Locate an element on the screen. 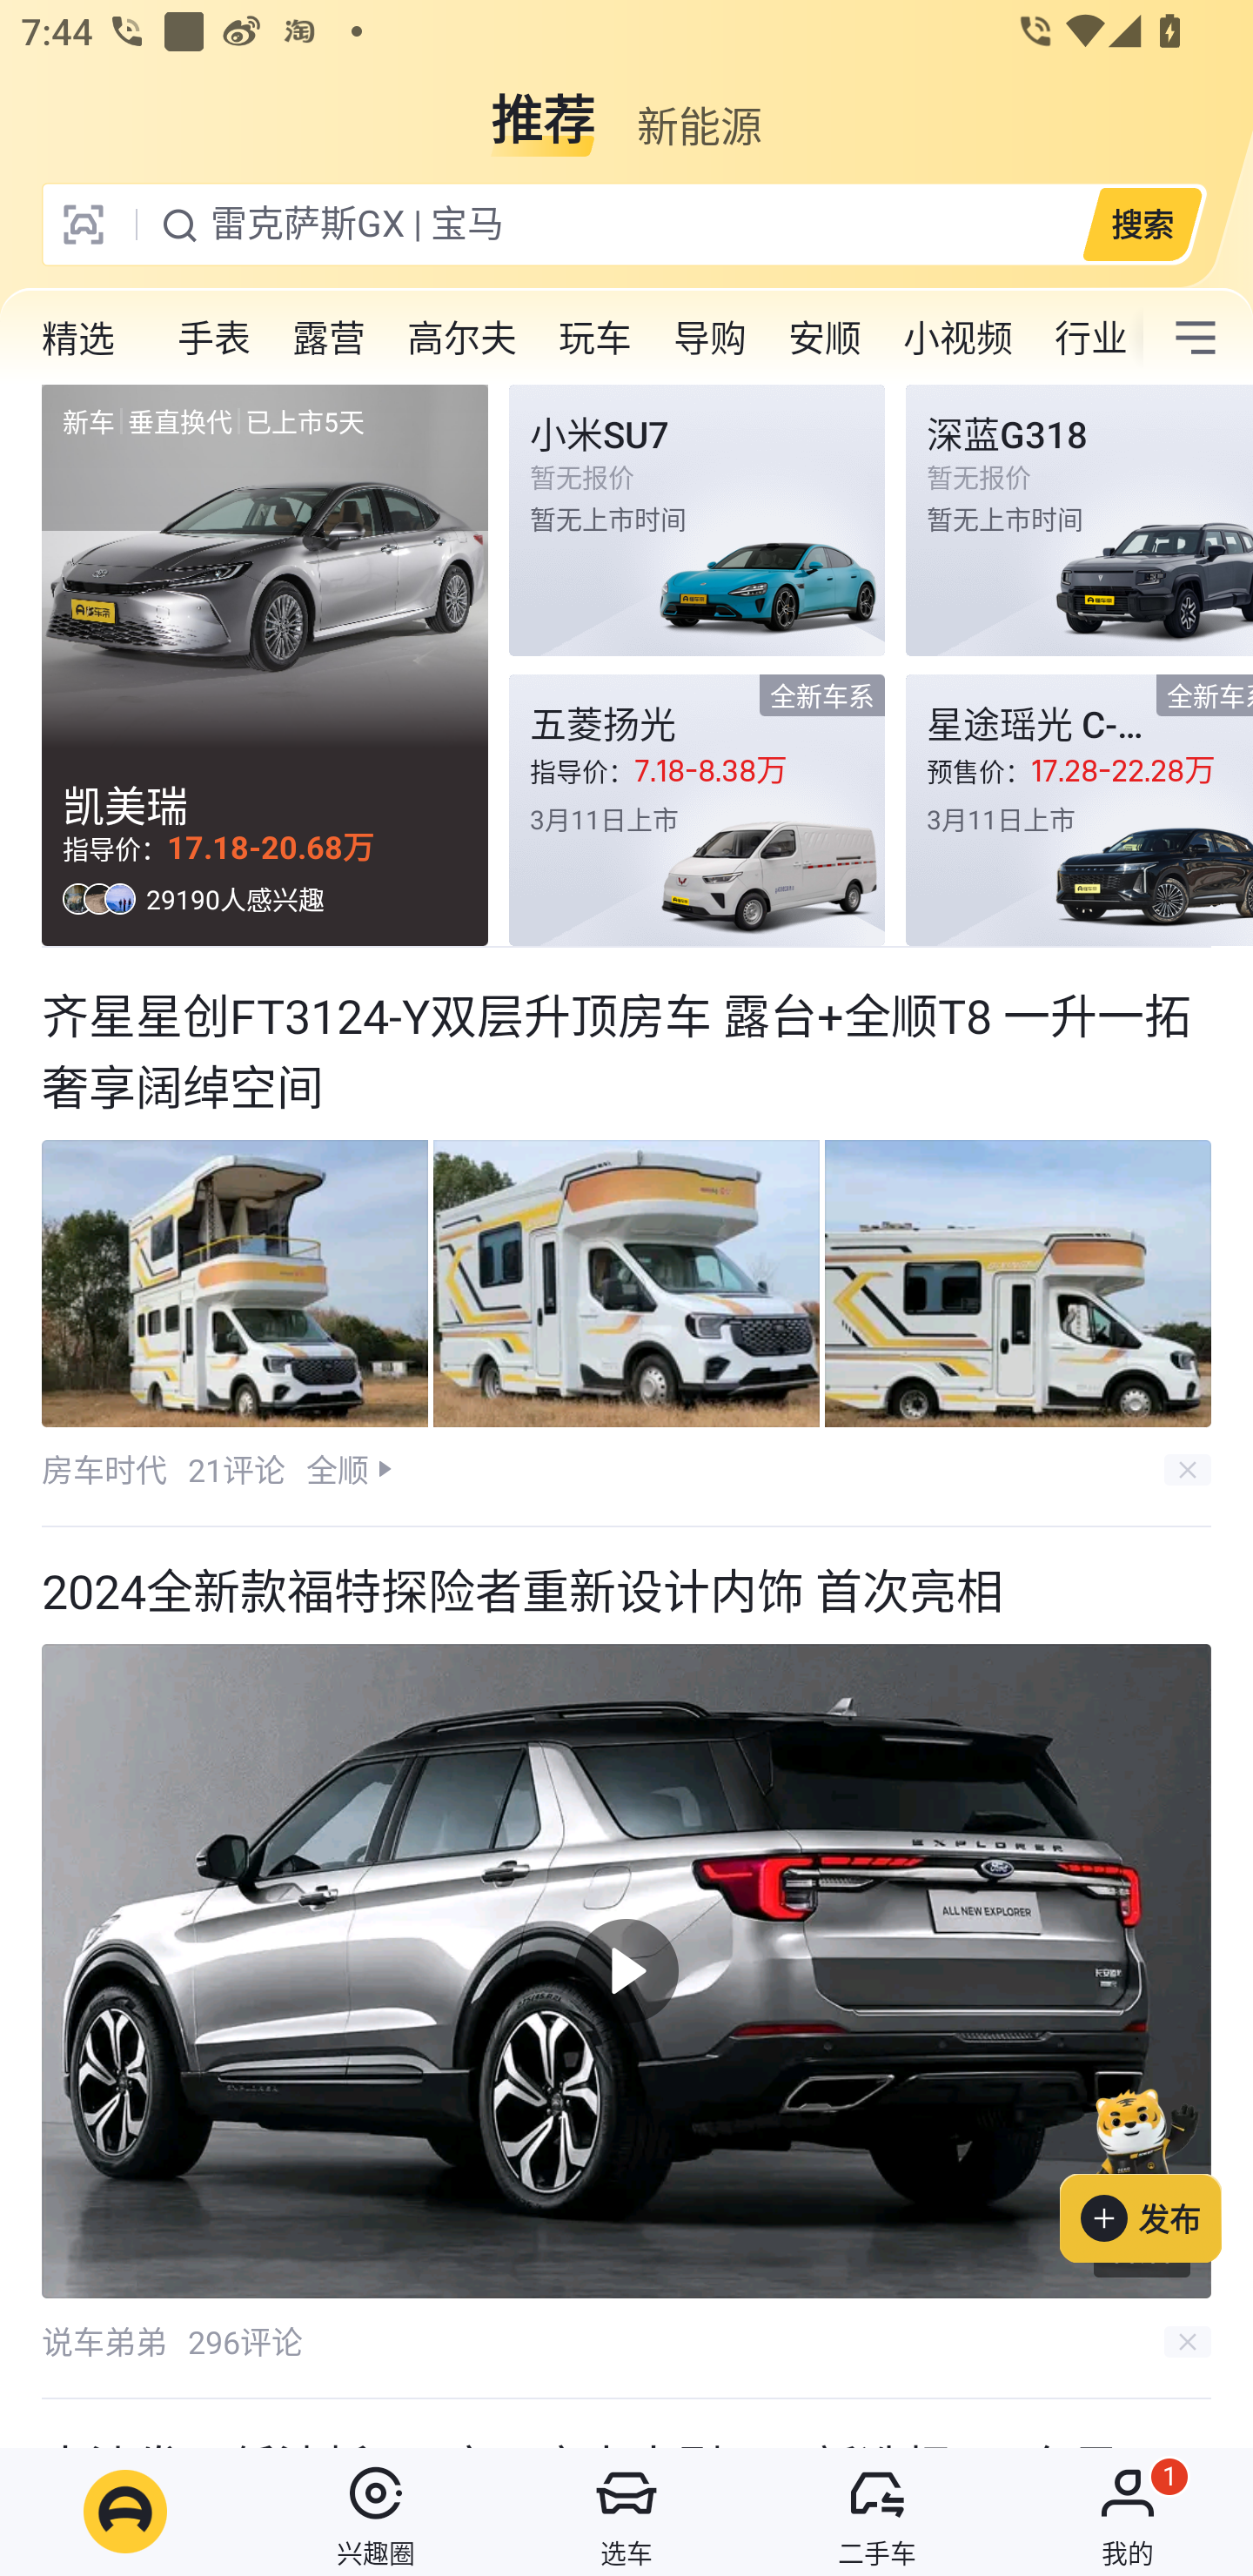  暂无报价 is located at coordinates (696, 520).